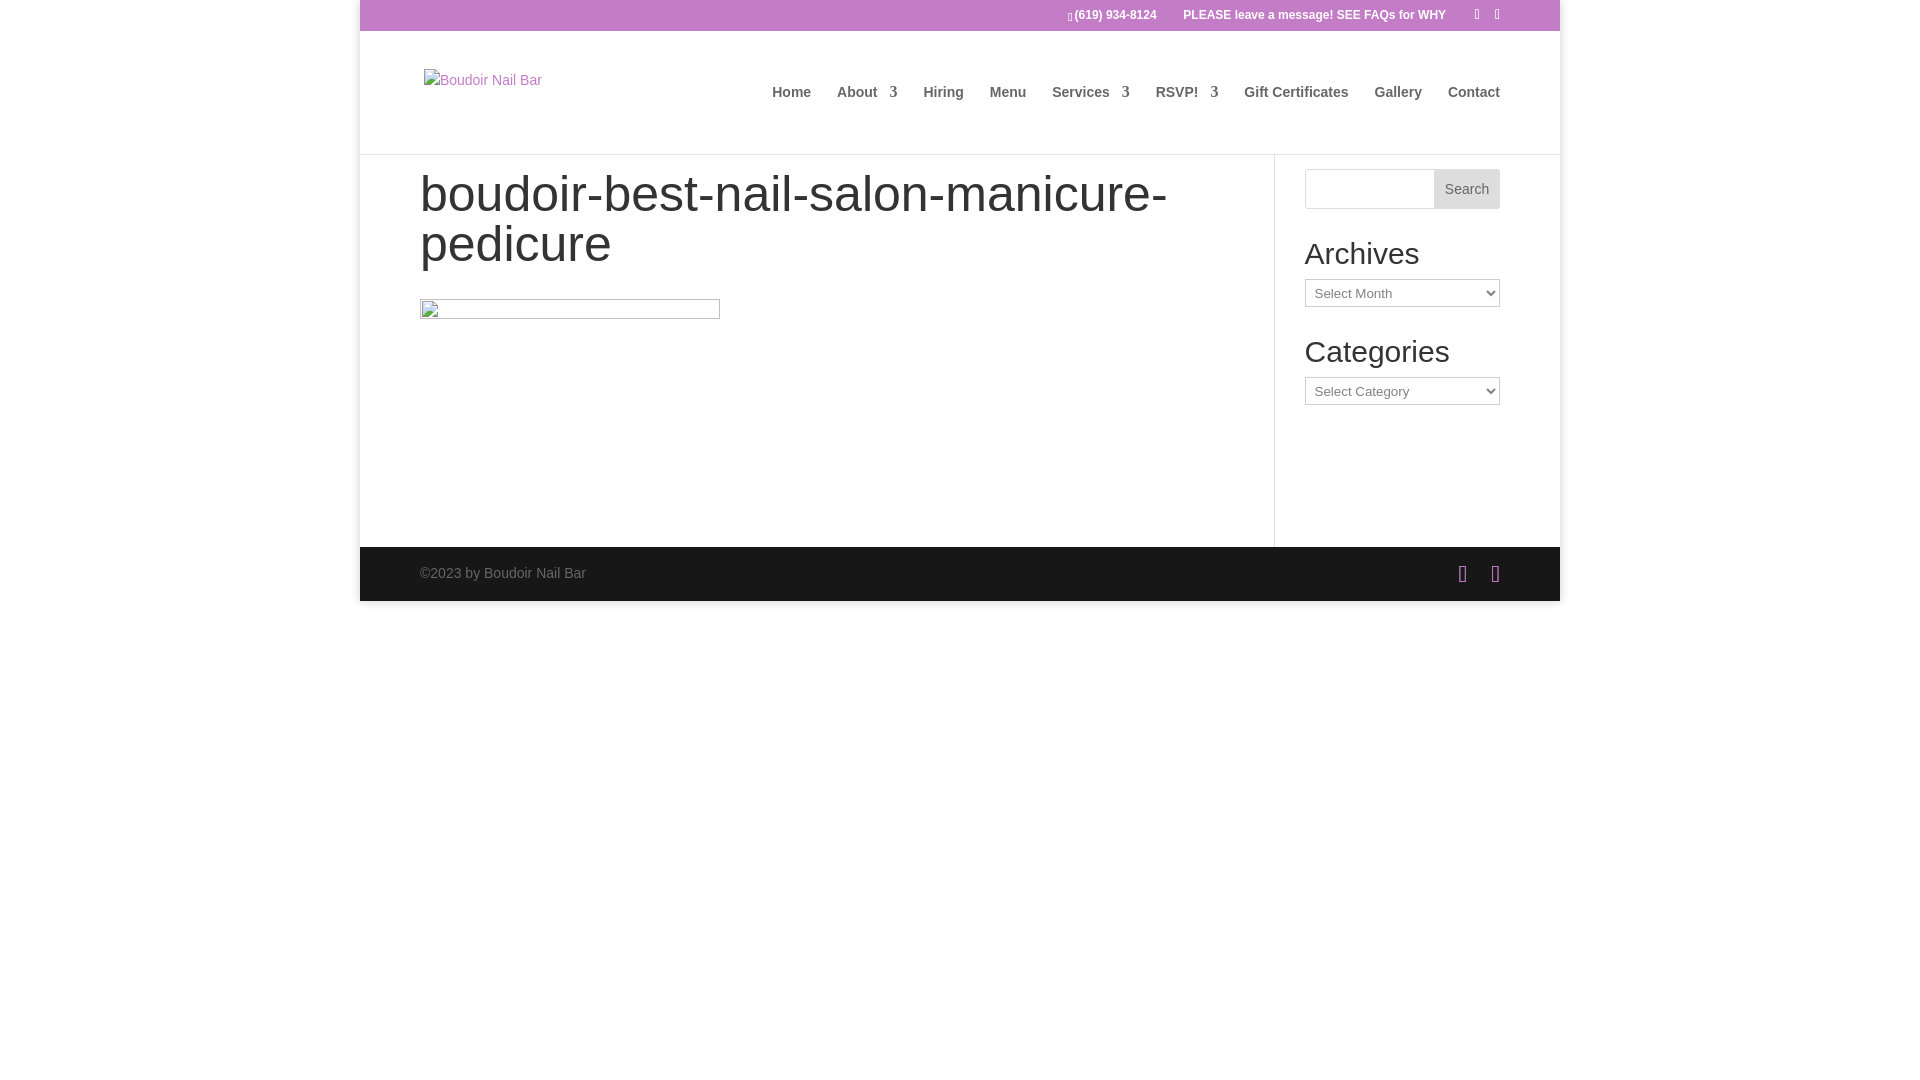 This screenshot has width=1920, height=1080. I want to click on Gift Certificates, so click(1296, 120).